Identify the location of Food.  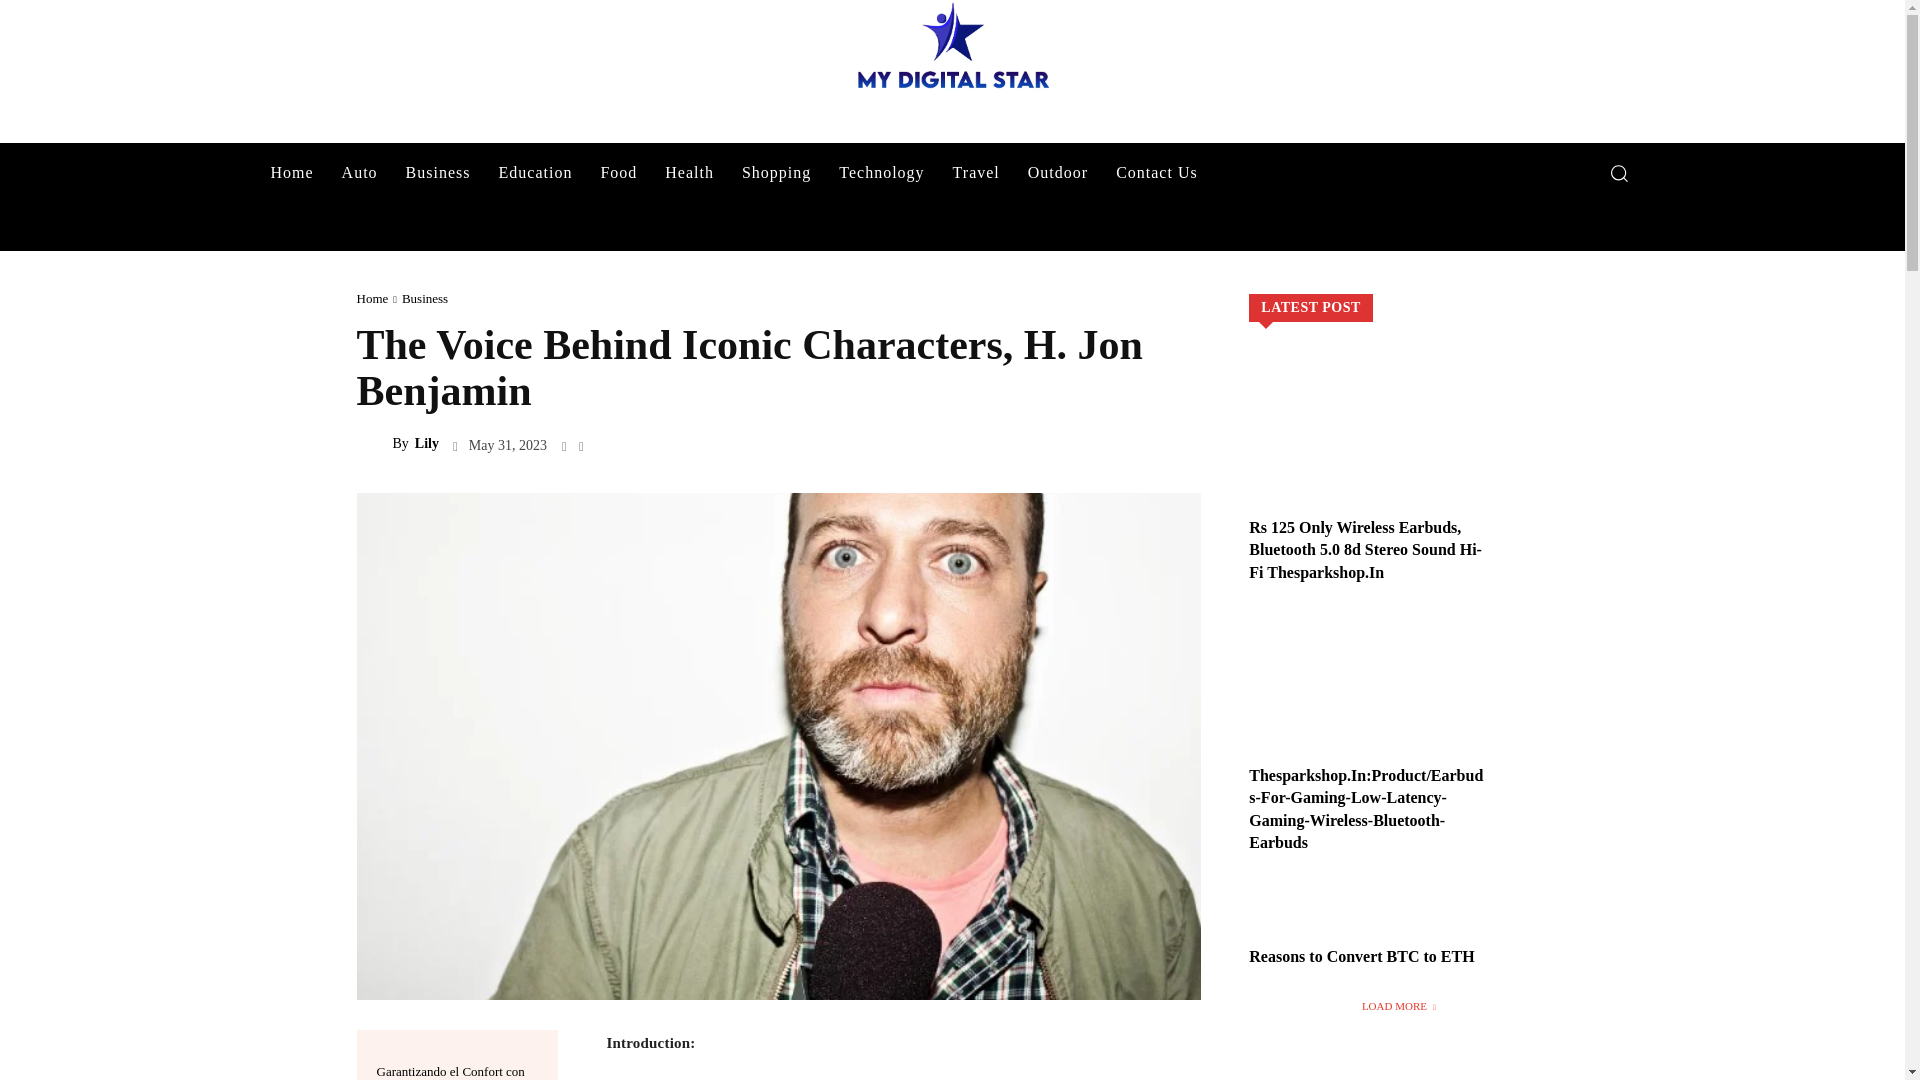
(618, 172).